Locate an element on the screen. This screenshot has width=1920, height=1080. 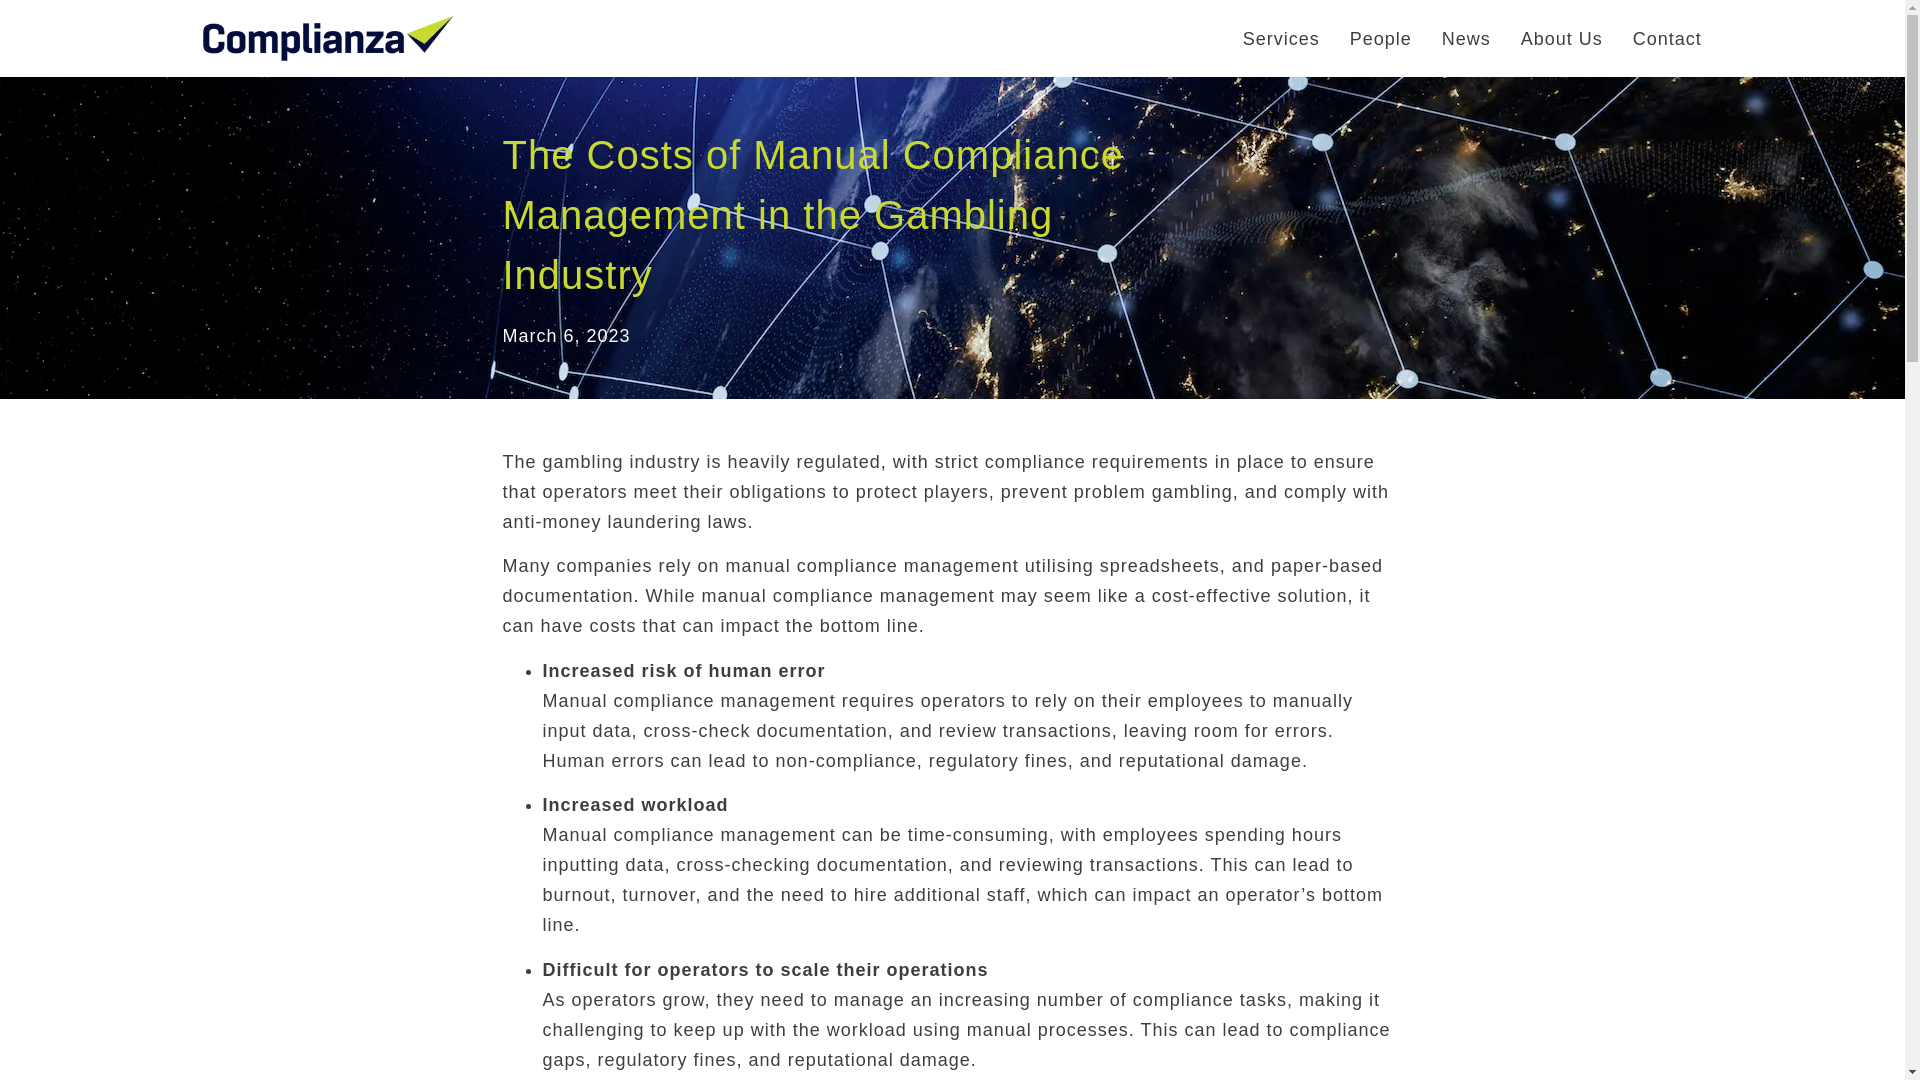
Services is located at coordinates (1281, 38).